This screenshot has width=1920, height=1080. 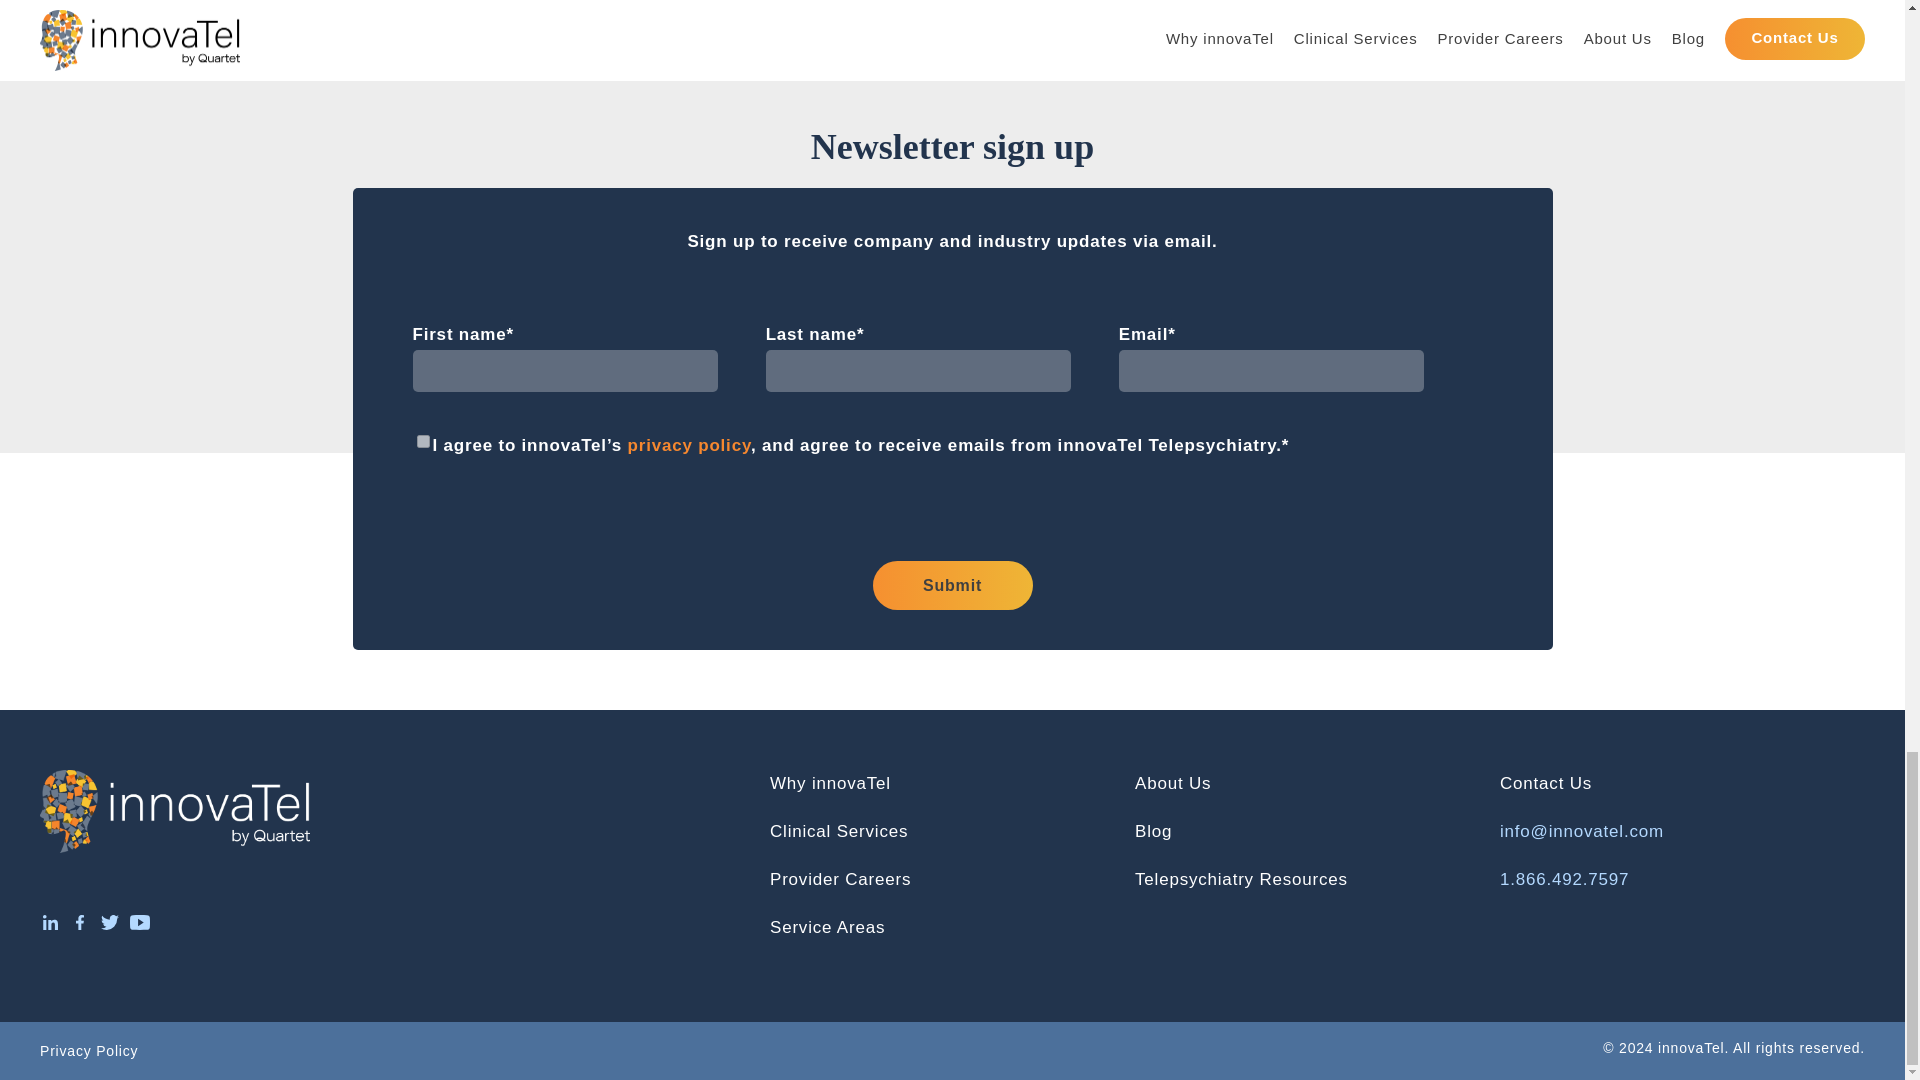 I want to click on Submit, so click(x=952, y=585).